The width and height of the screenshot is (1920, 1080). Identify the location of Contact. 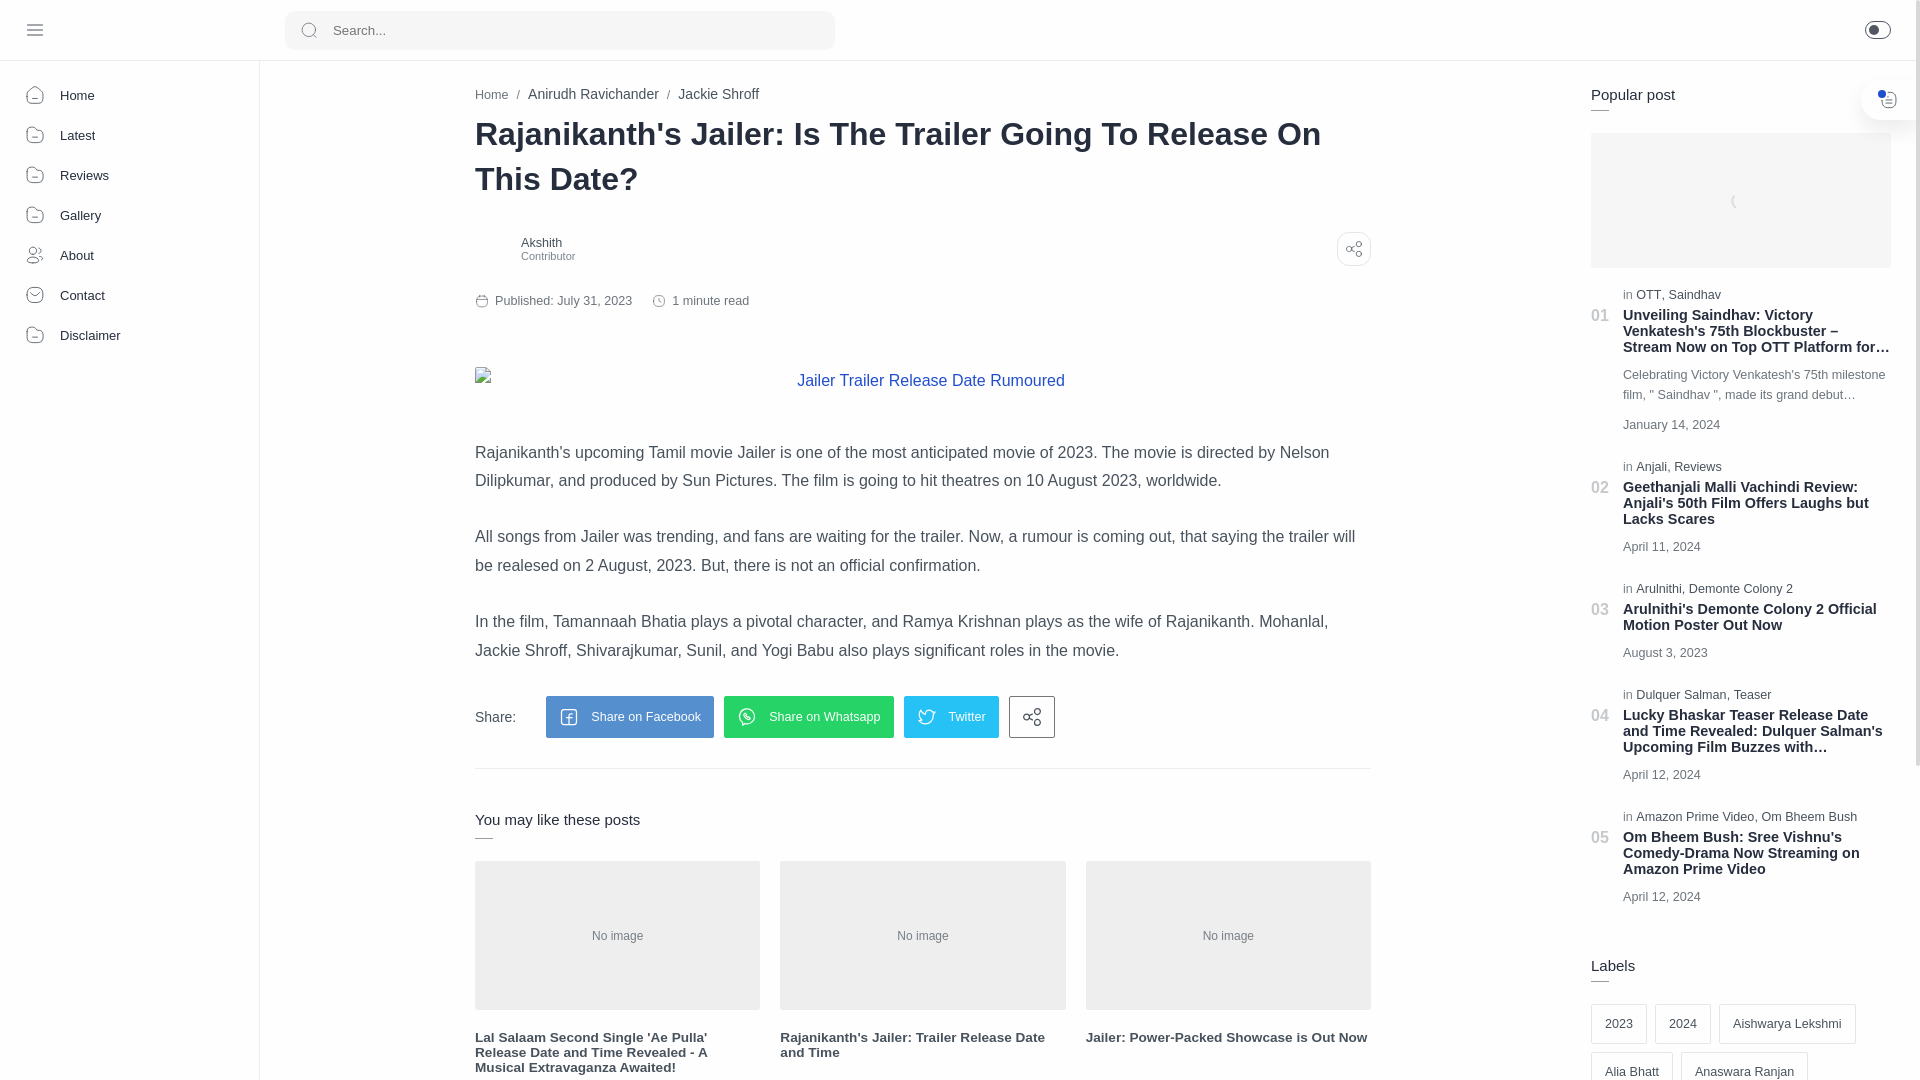
(130, 295).